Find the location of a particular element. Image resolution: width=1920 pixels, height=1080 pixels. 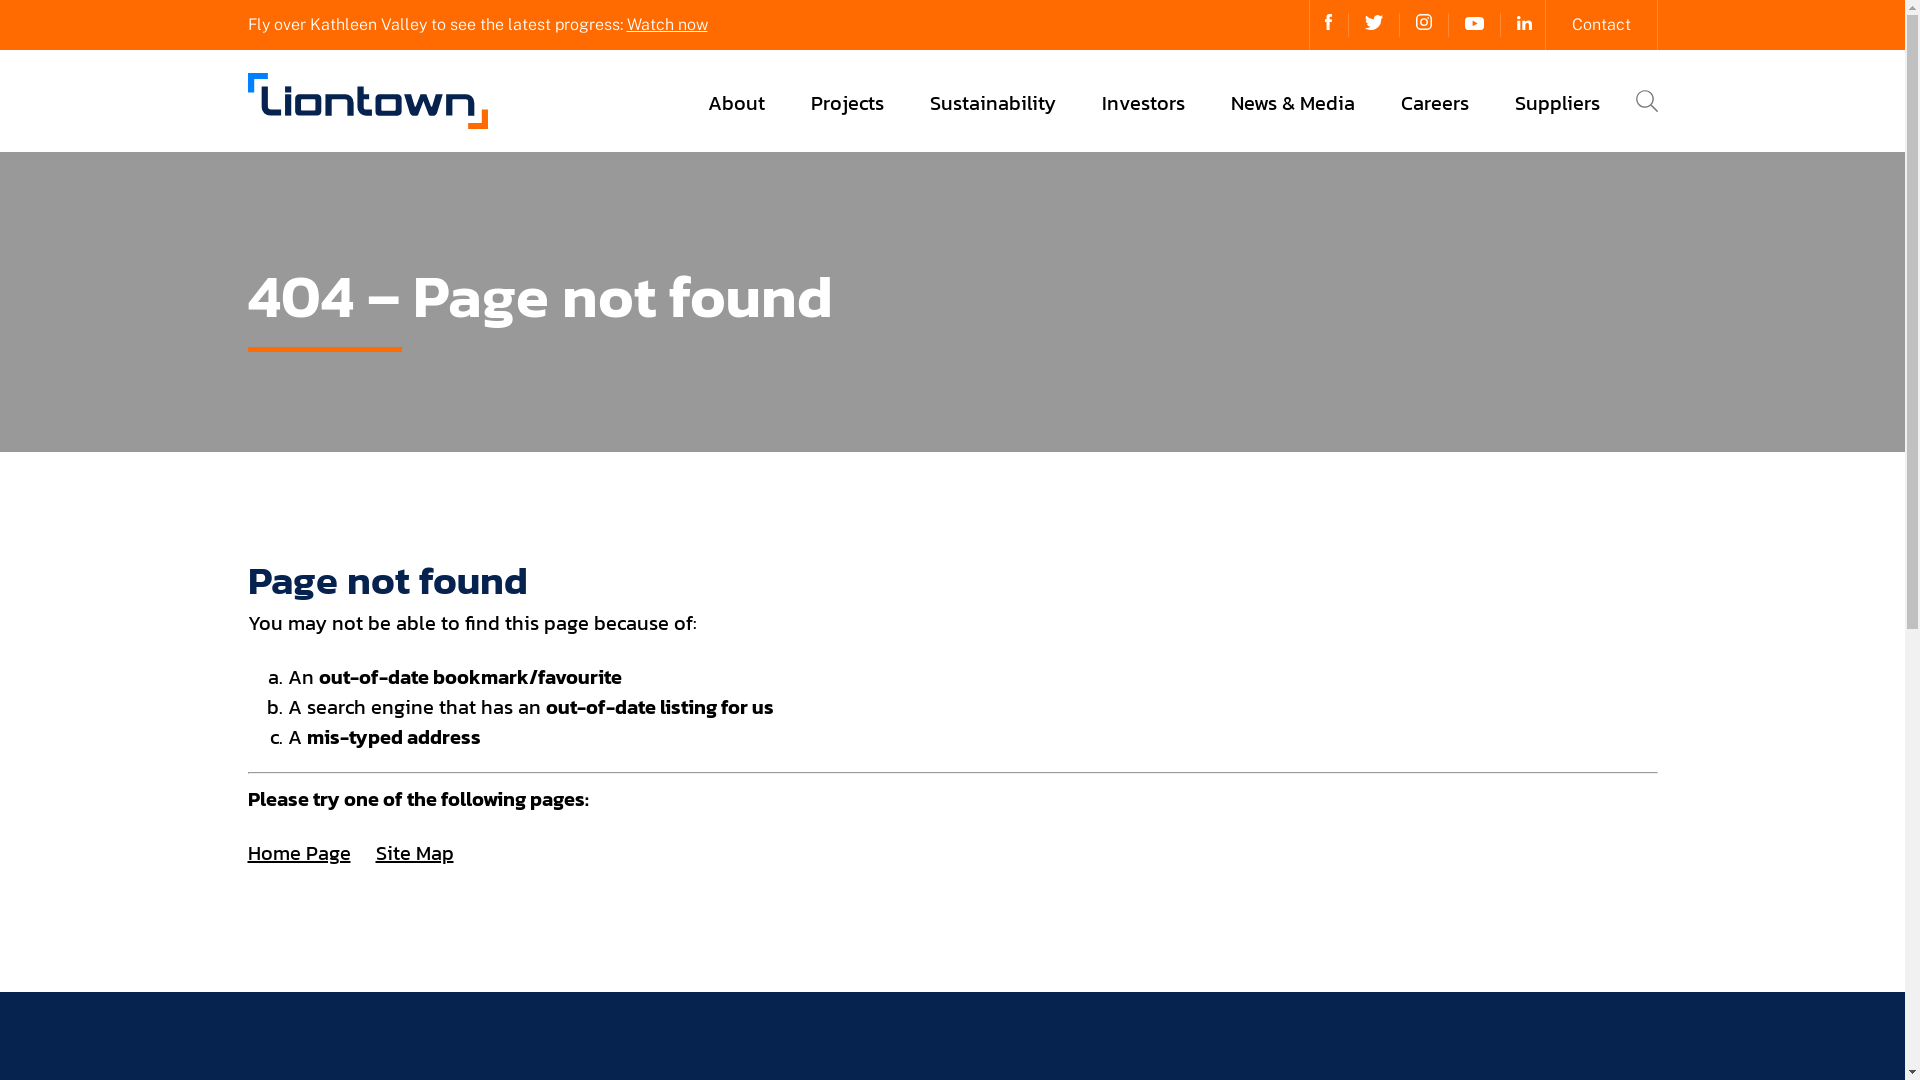

Home Page is located at coordinates (300, 853).